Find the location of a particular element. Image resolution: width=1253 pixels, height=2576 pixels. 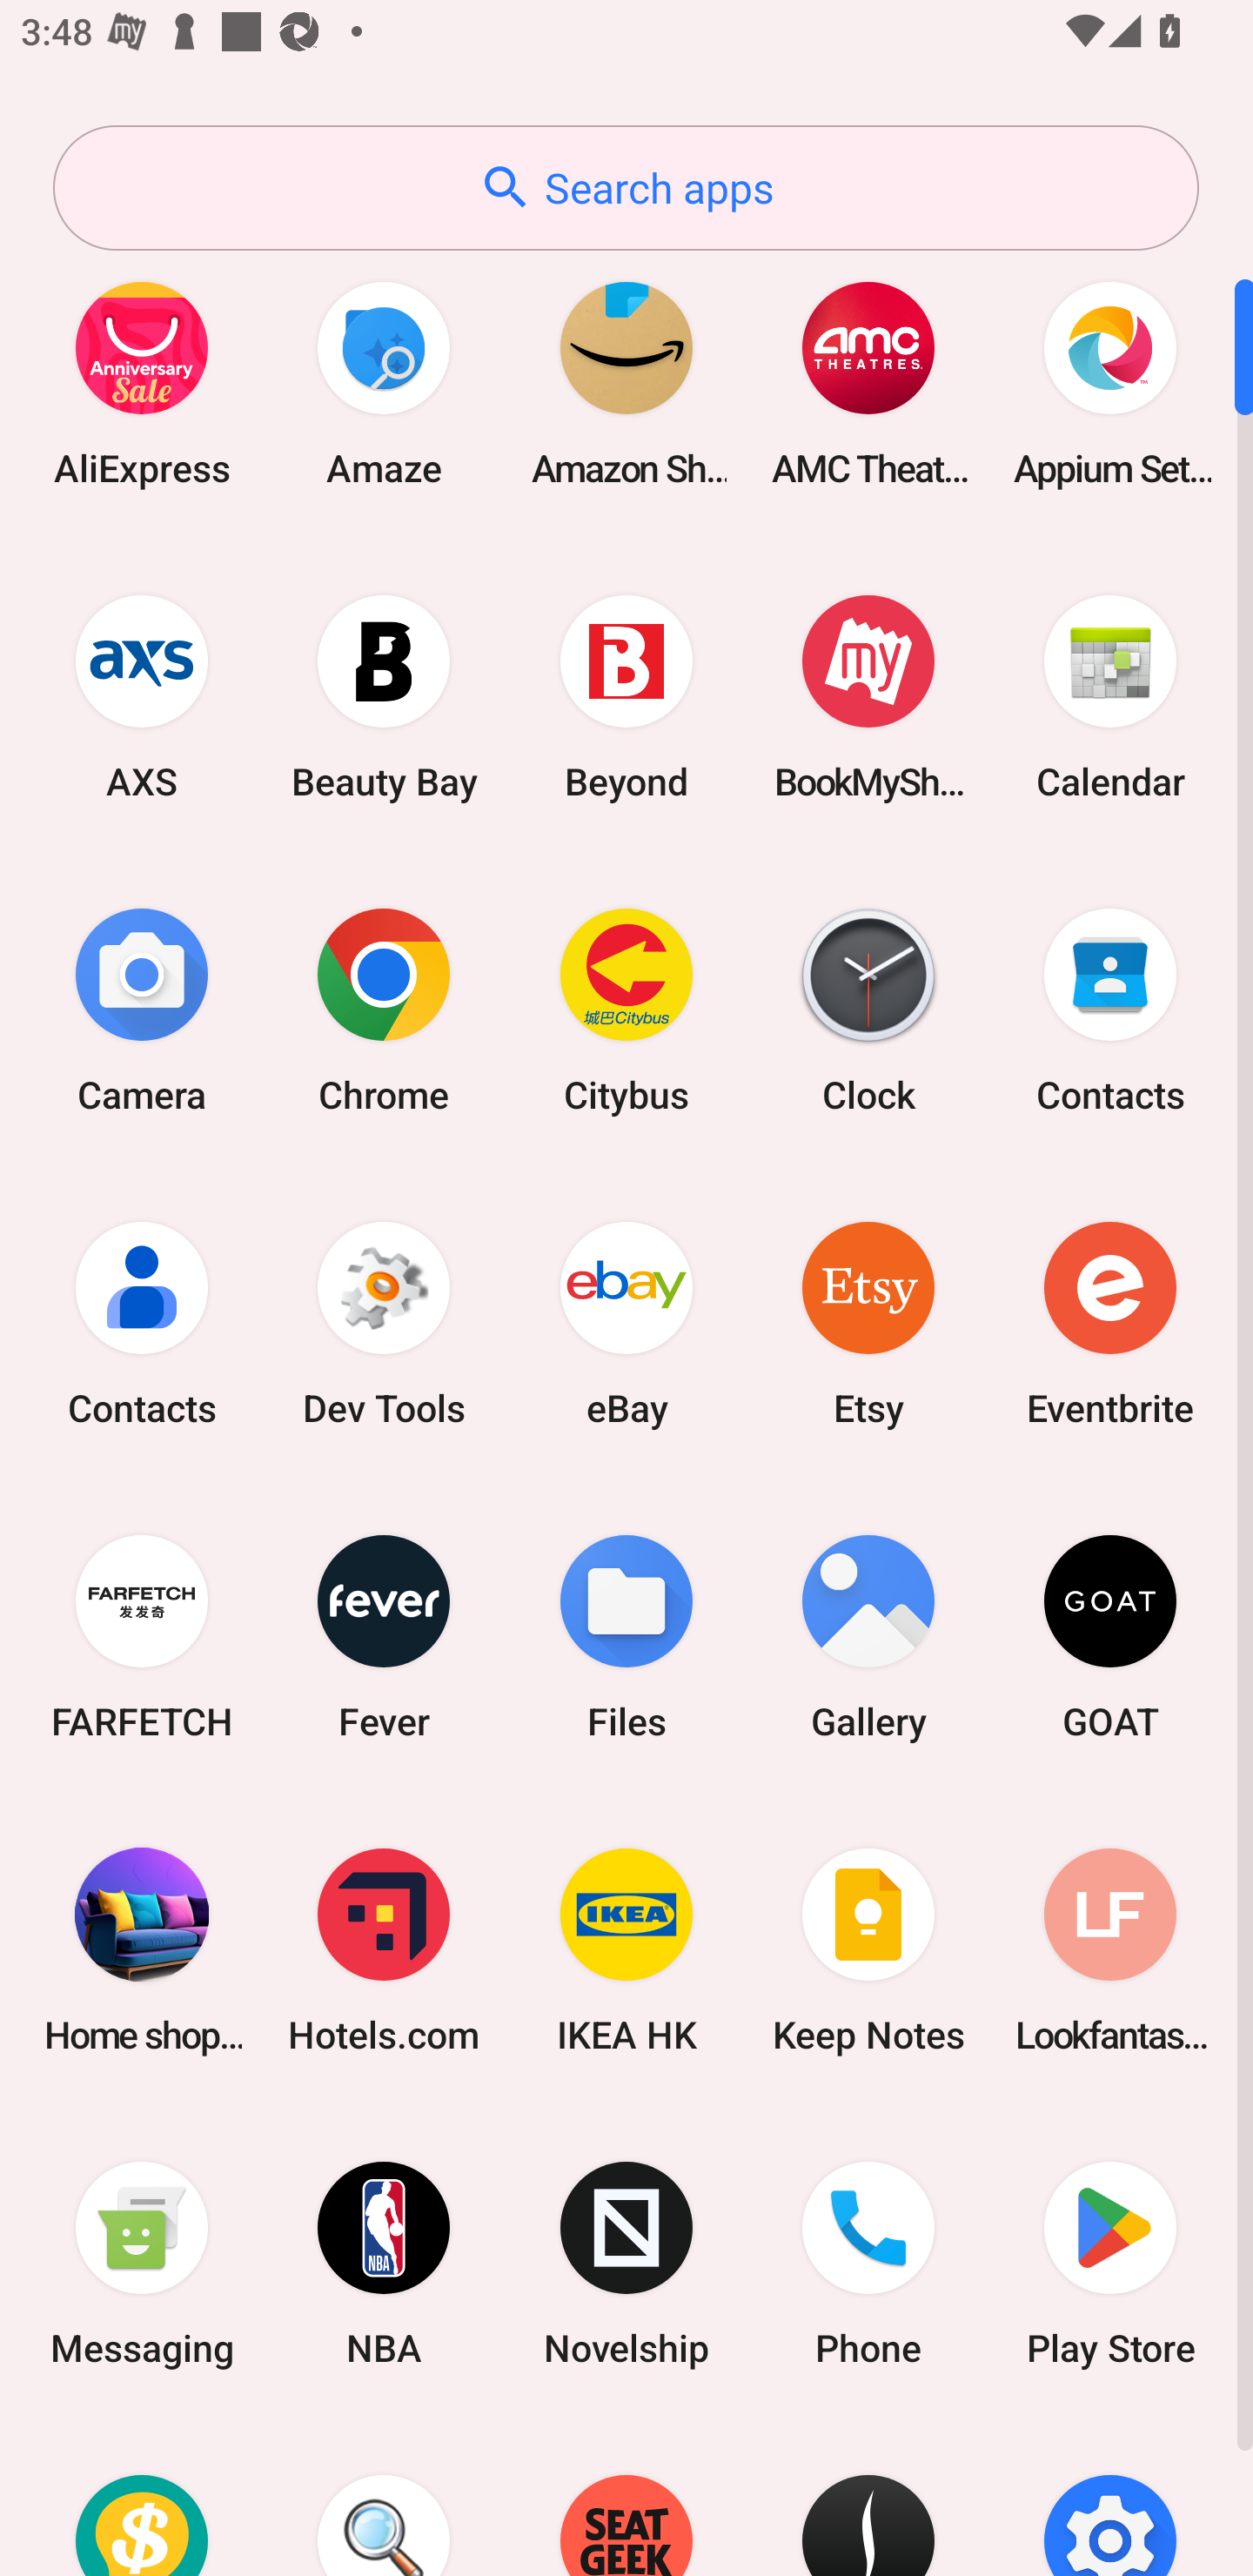

Chrome is located at coordinates (384, 1010).